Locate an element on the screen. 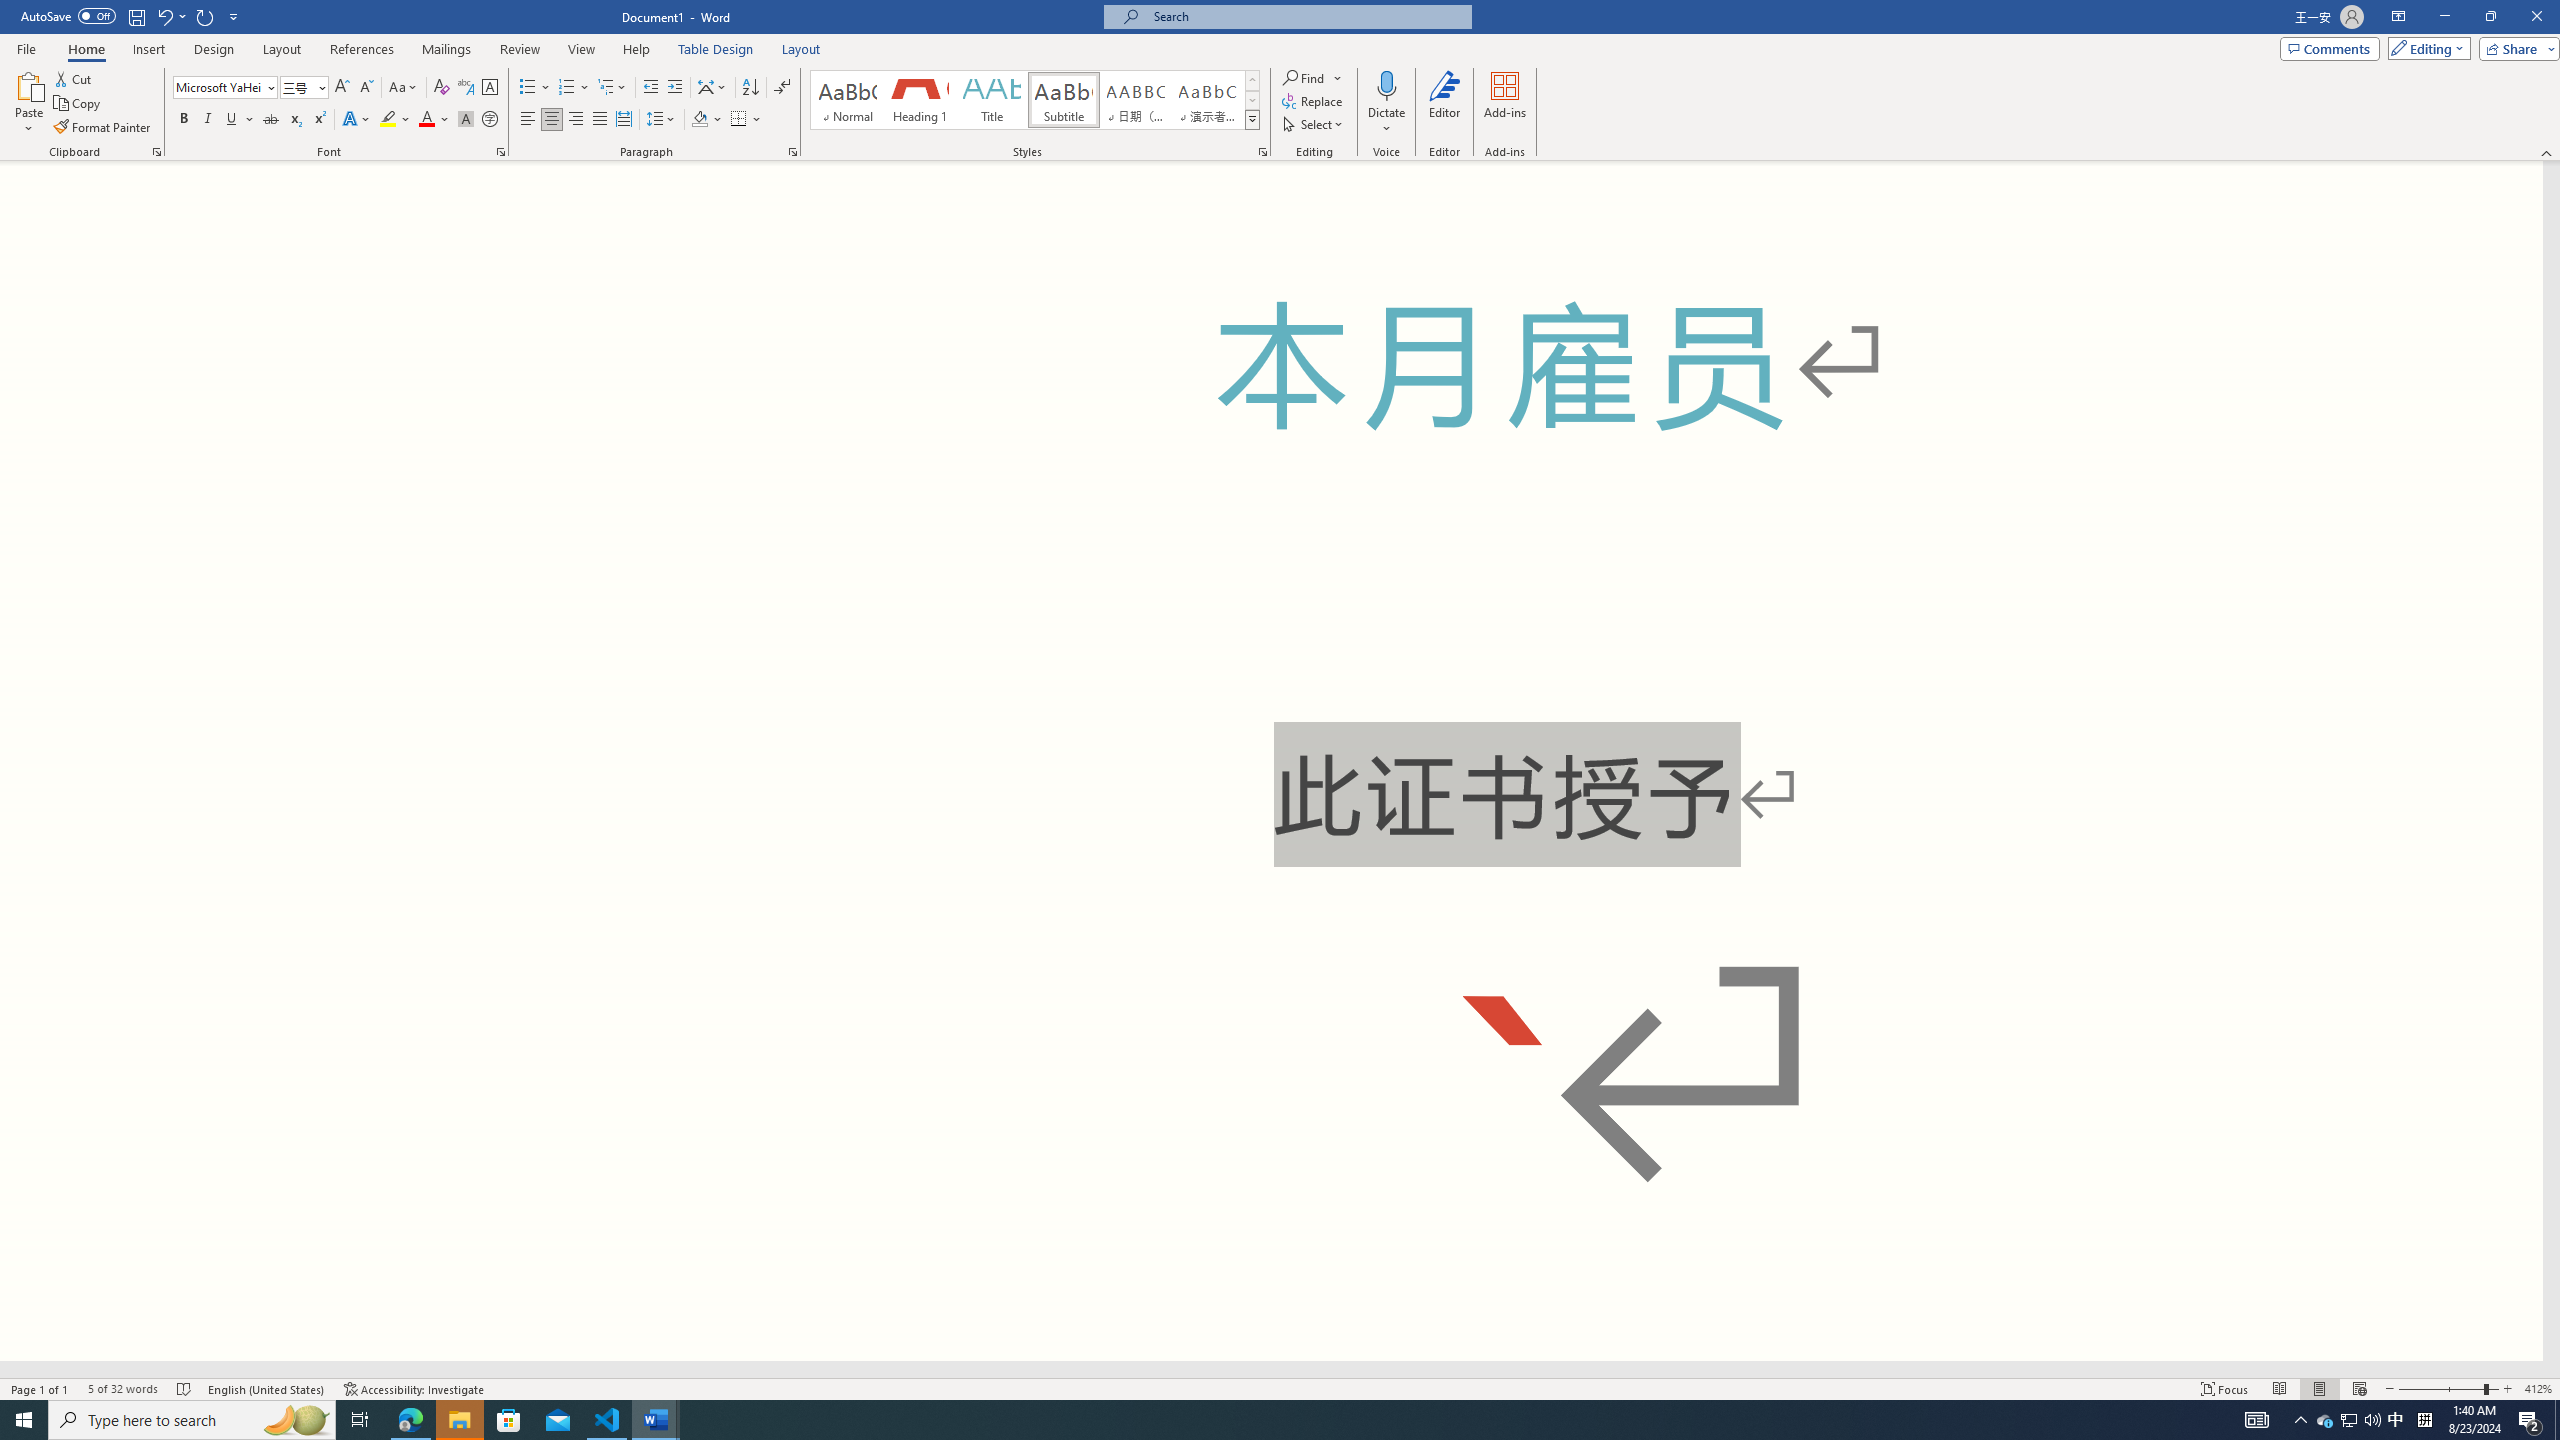 The image size is (2560, 1440). More Options is located at coordinates (1388, 121).